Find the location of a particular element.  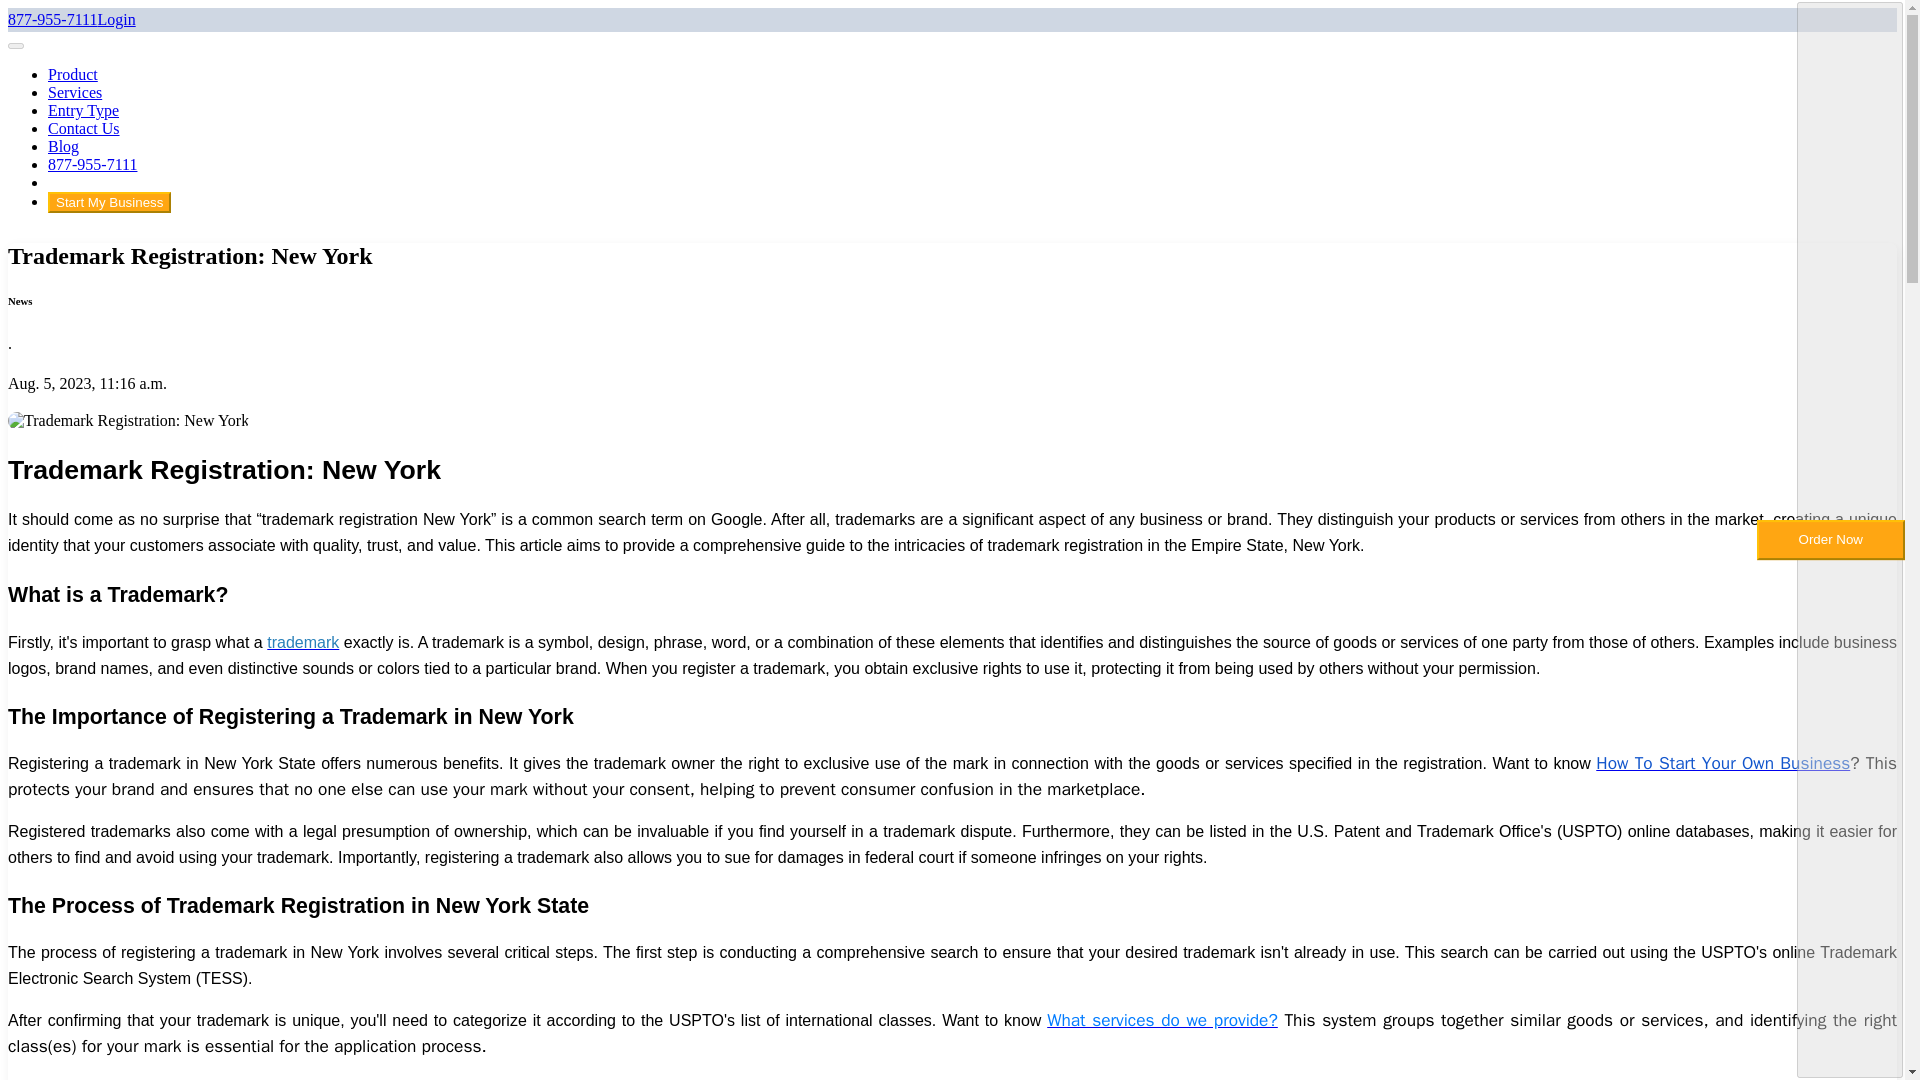

Services is located at coordinates (74, 92).